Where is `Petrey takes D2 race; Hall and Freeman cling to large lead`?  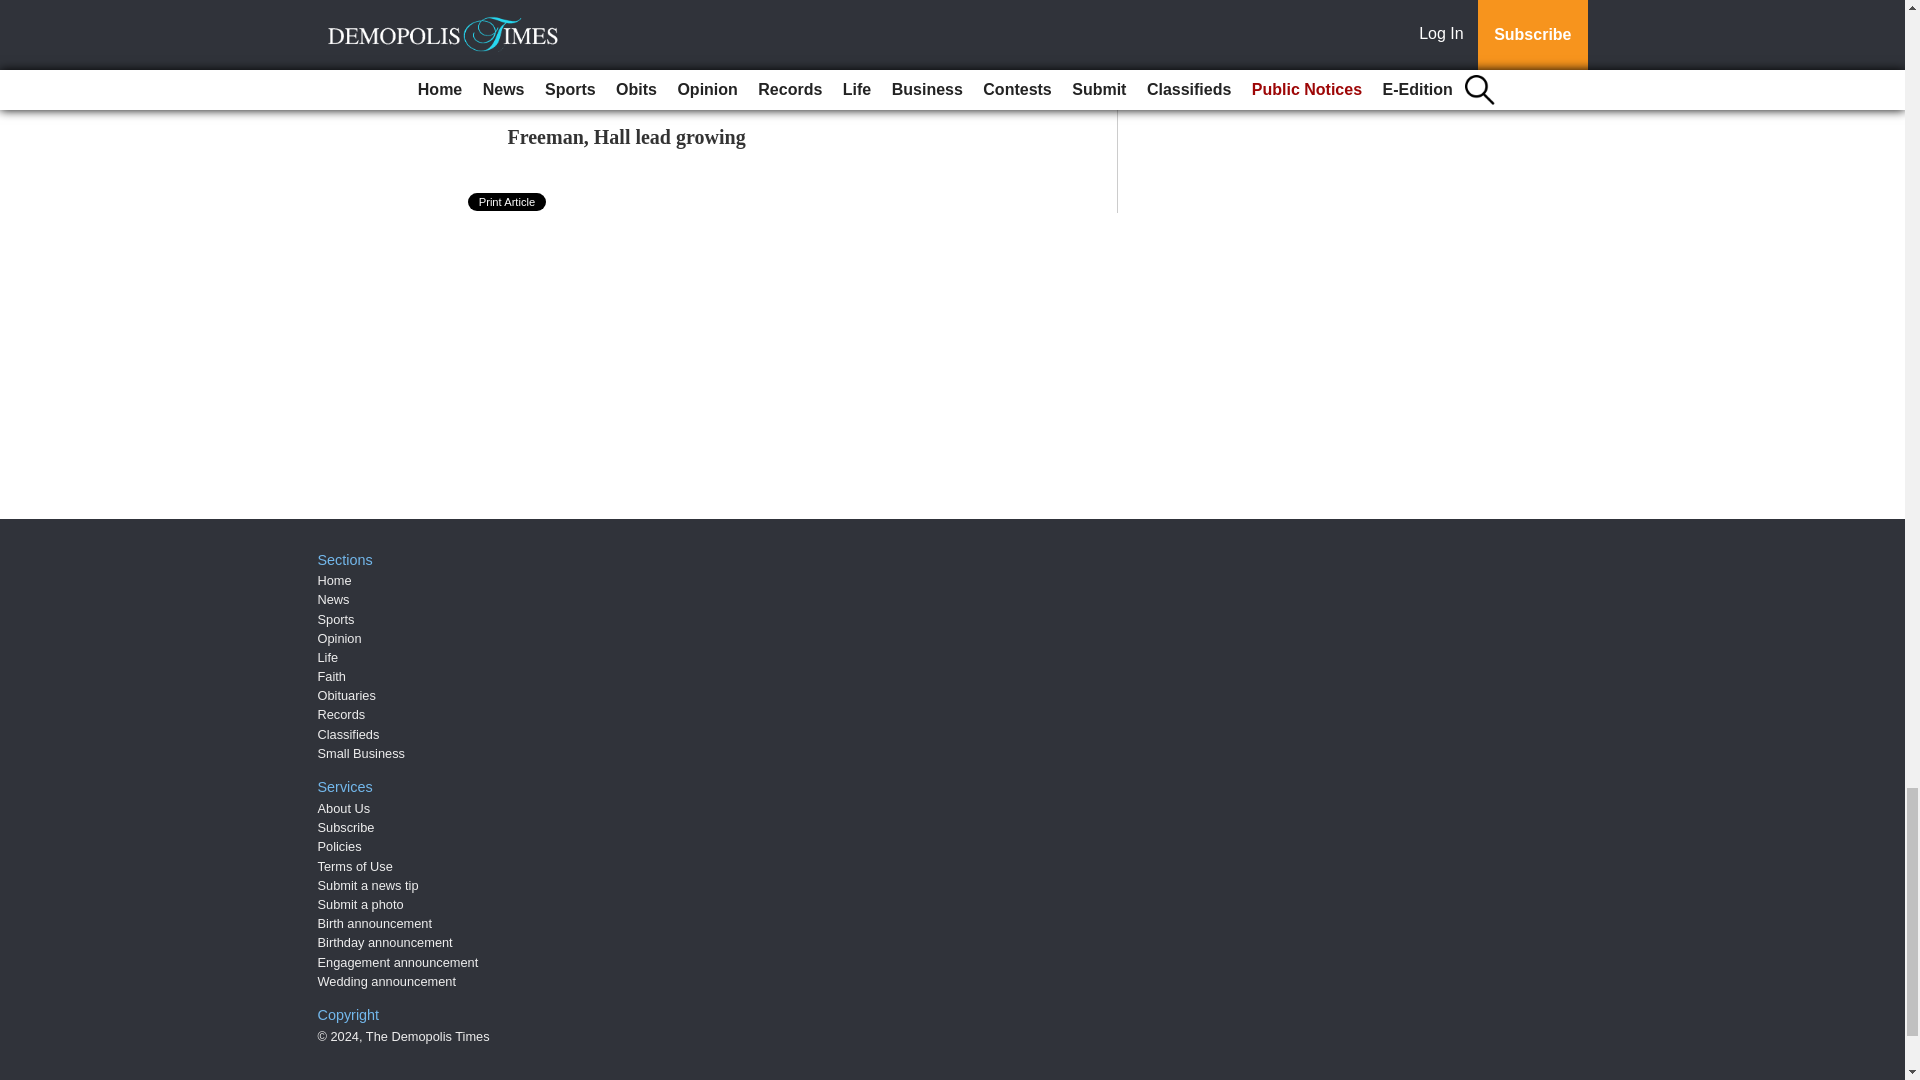 Petrey takes D2 race; Hall and Freeman cling to large lead is located at coordinates (757, 68).